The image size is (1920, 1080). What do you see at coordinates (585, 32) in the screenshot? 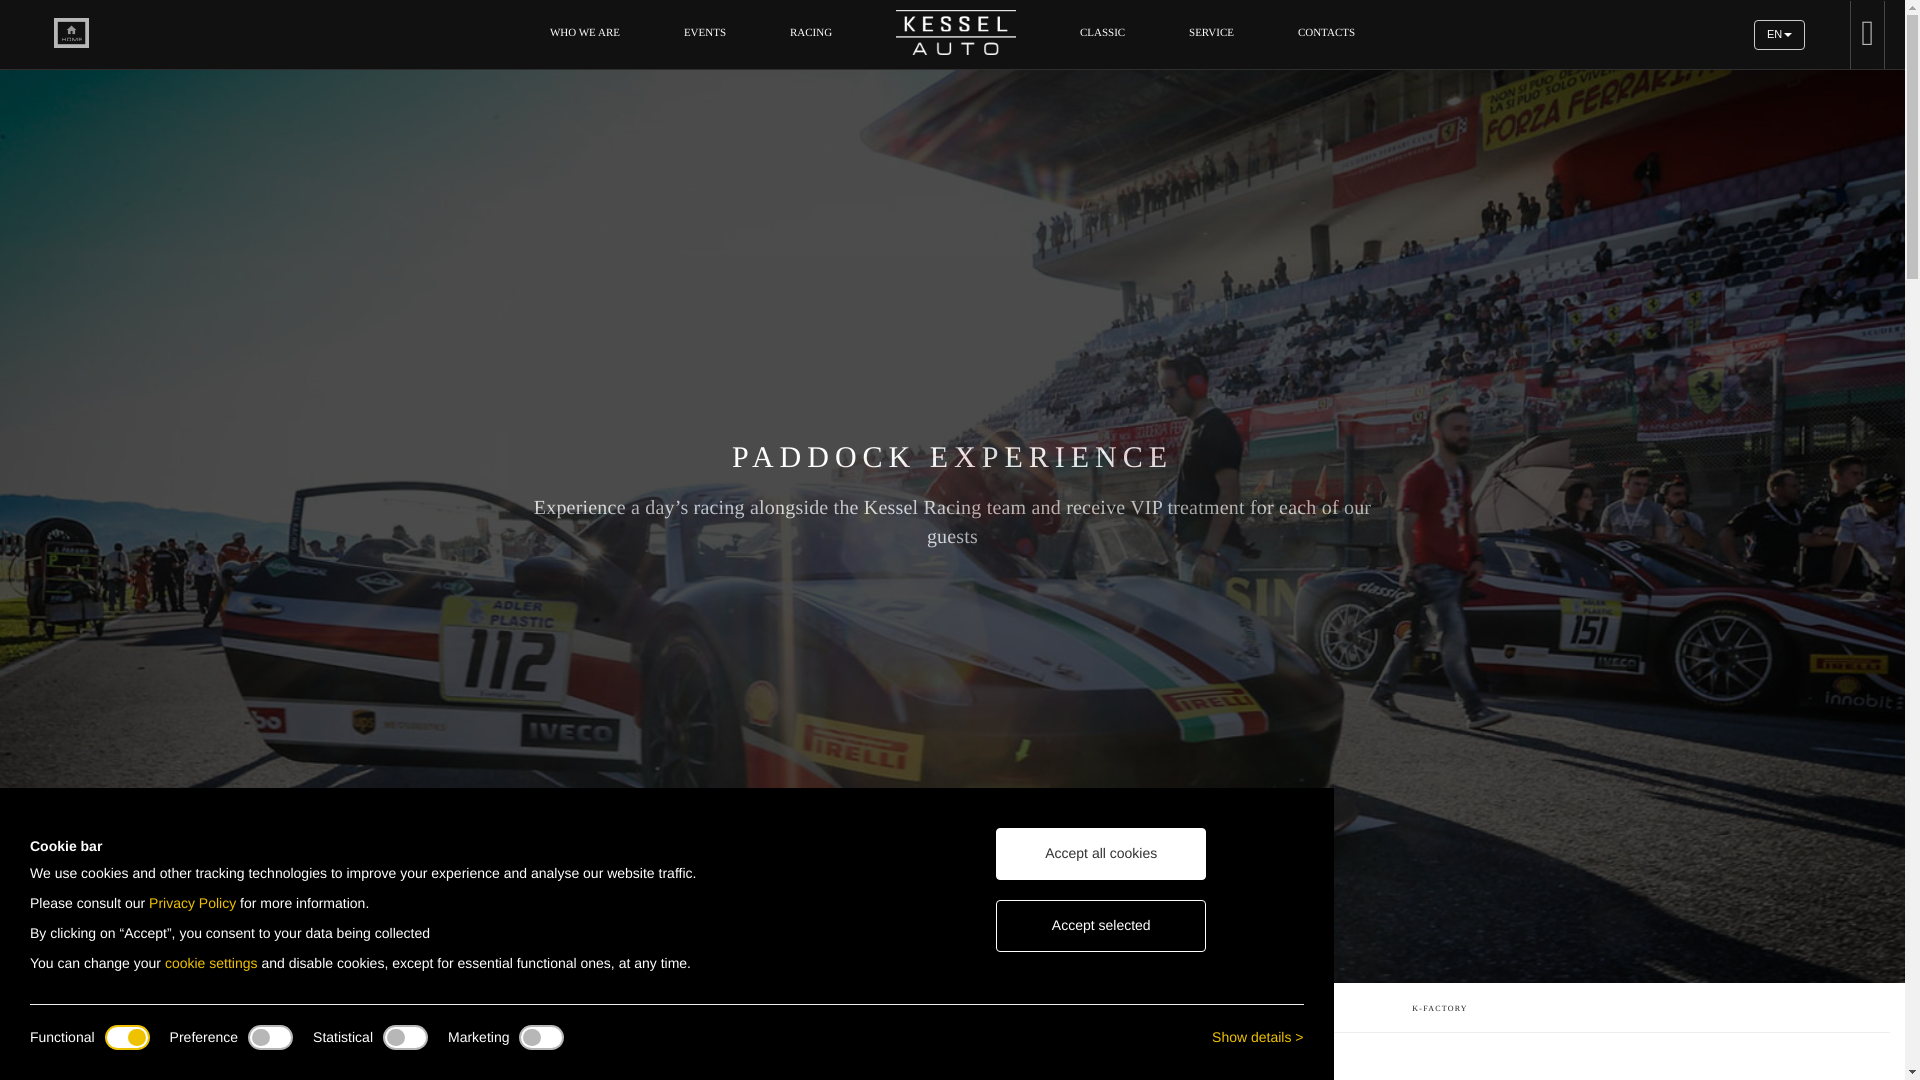
I see `KONVIVIUM` at bounding box center [585, 32].